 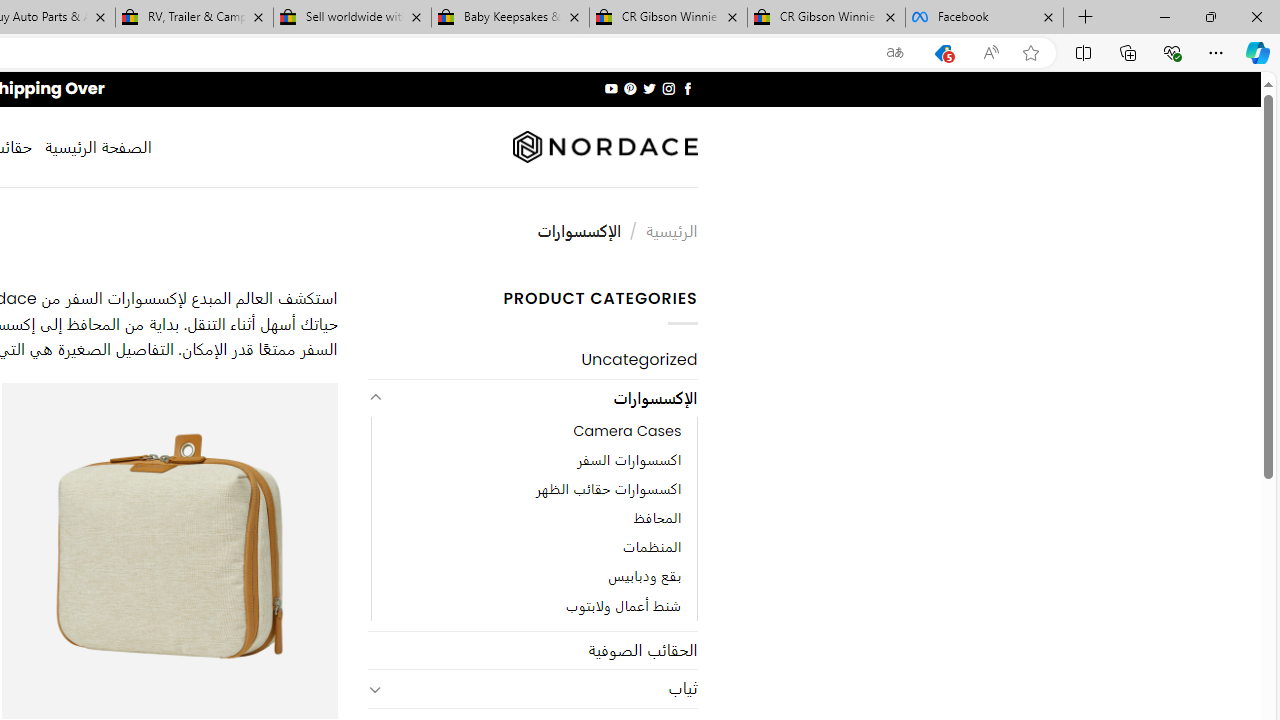 I want to click on Follow on YouTube, so click(x=612, y=88).